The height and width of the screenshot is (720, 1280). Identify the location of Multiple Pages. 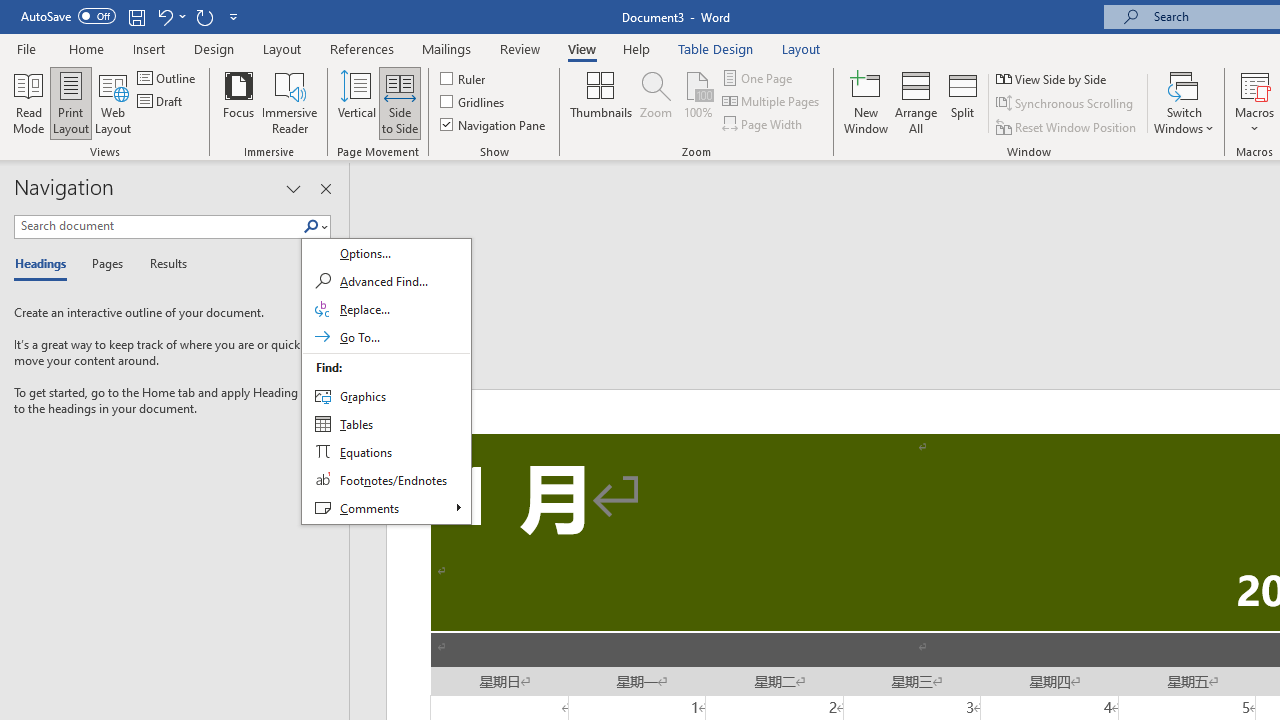
(772, 102).